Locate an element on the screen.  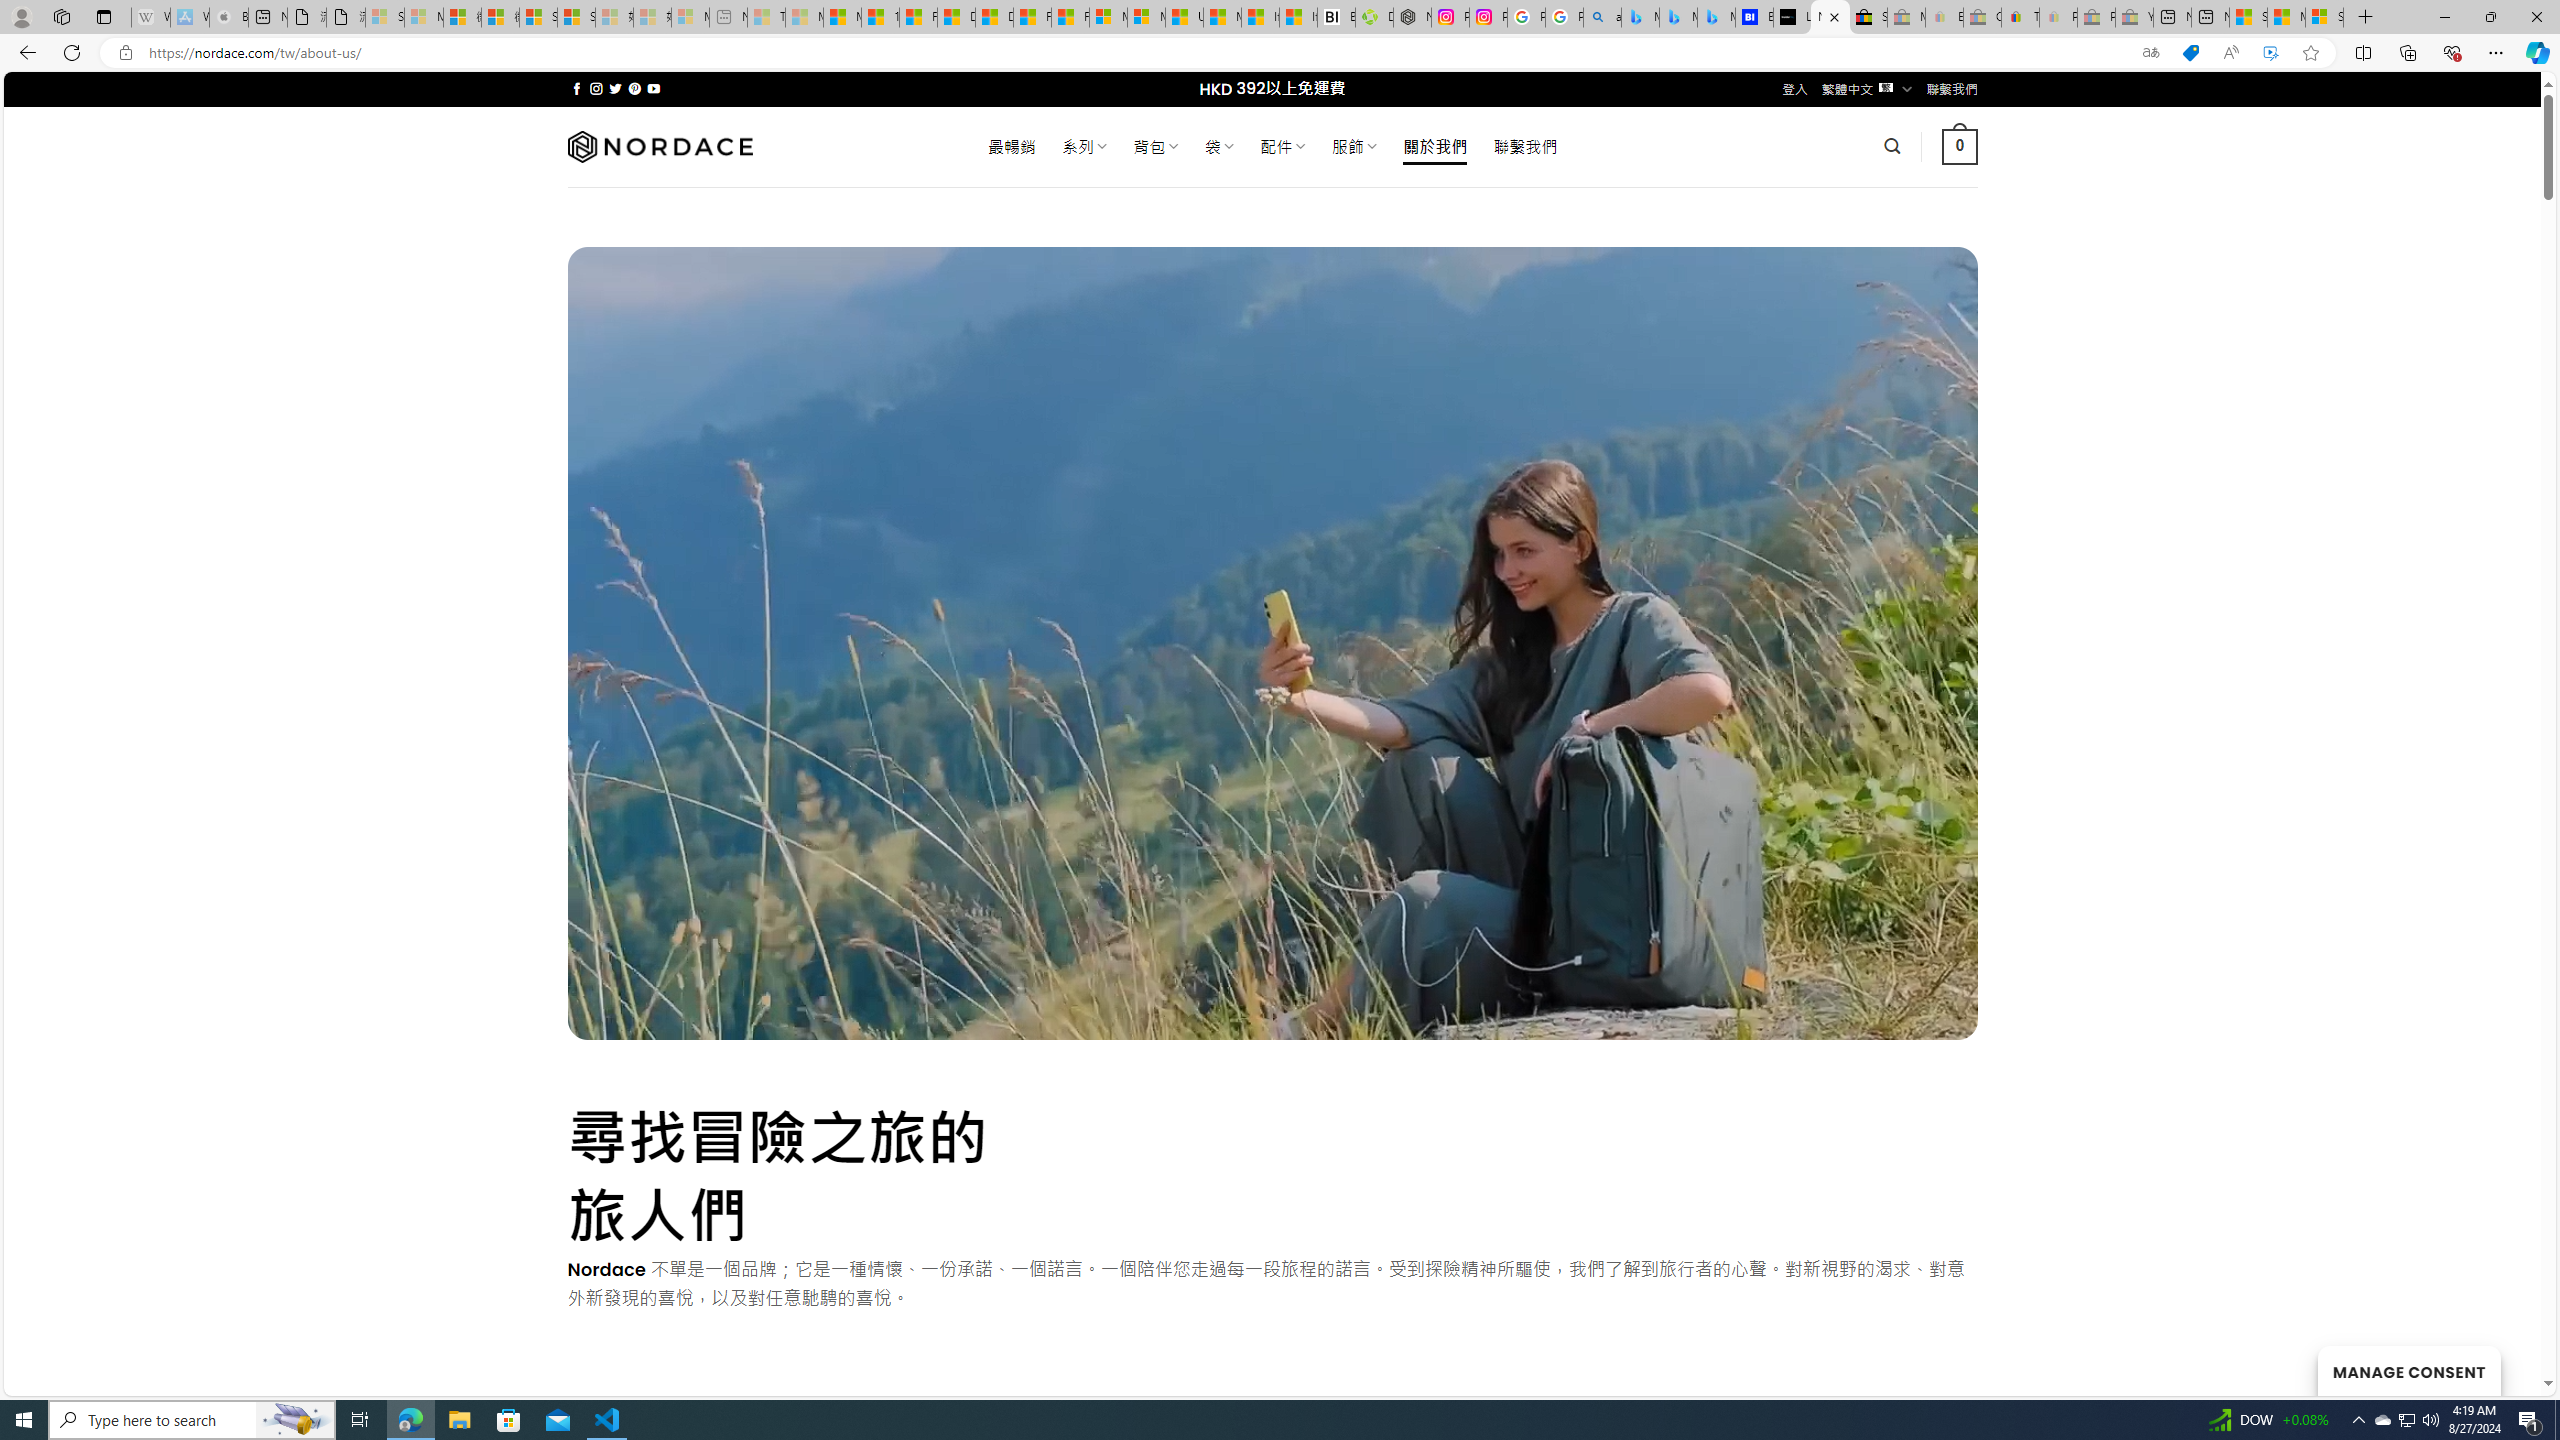
Food and Drink - MSN is located at coordinates (918, 17).